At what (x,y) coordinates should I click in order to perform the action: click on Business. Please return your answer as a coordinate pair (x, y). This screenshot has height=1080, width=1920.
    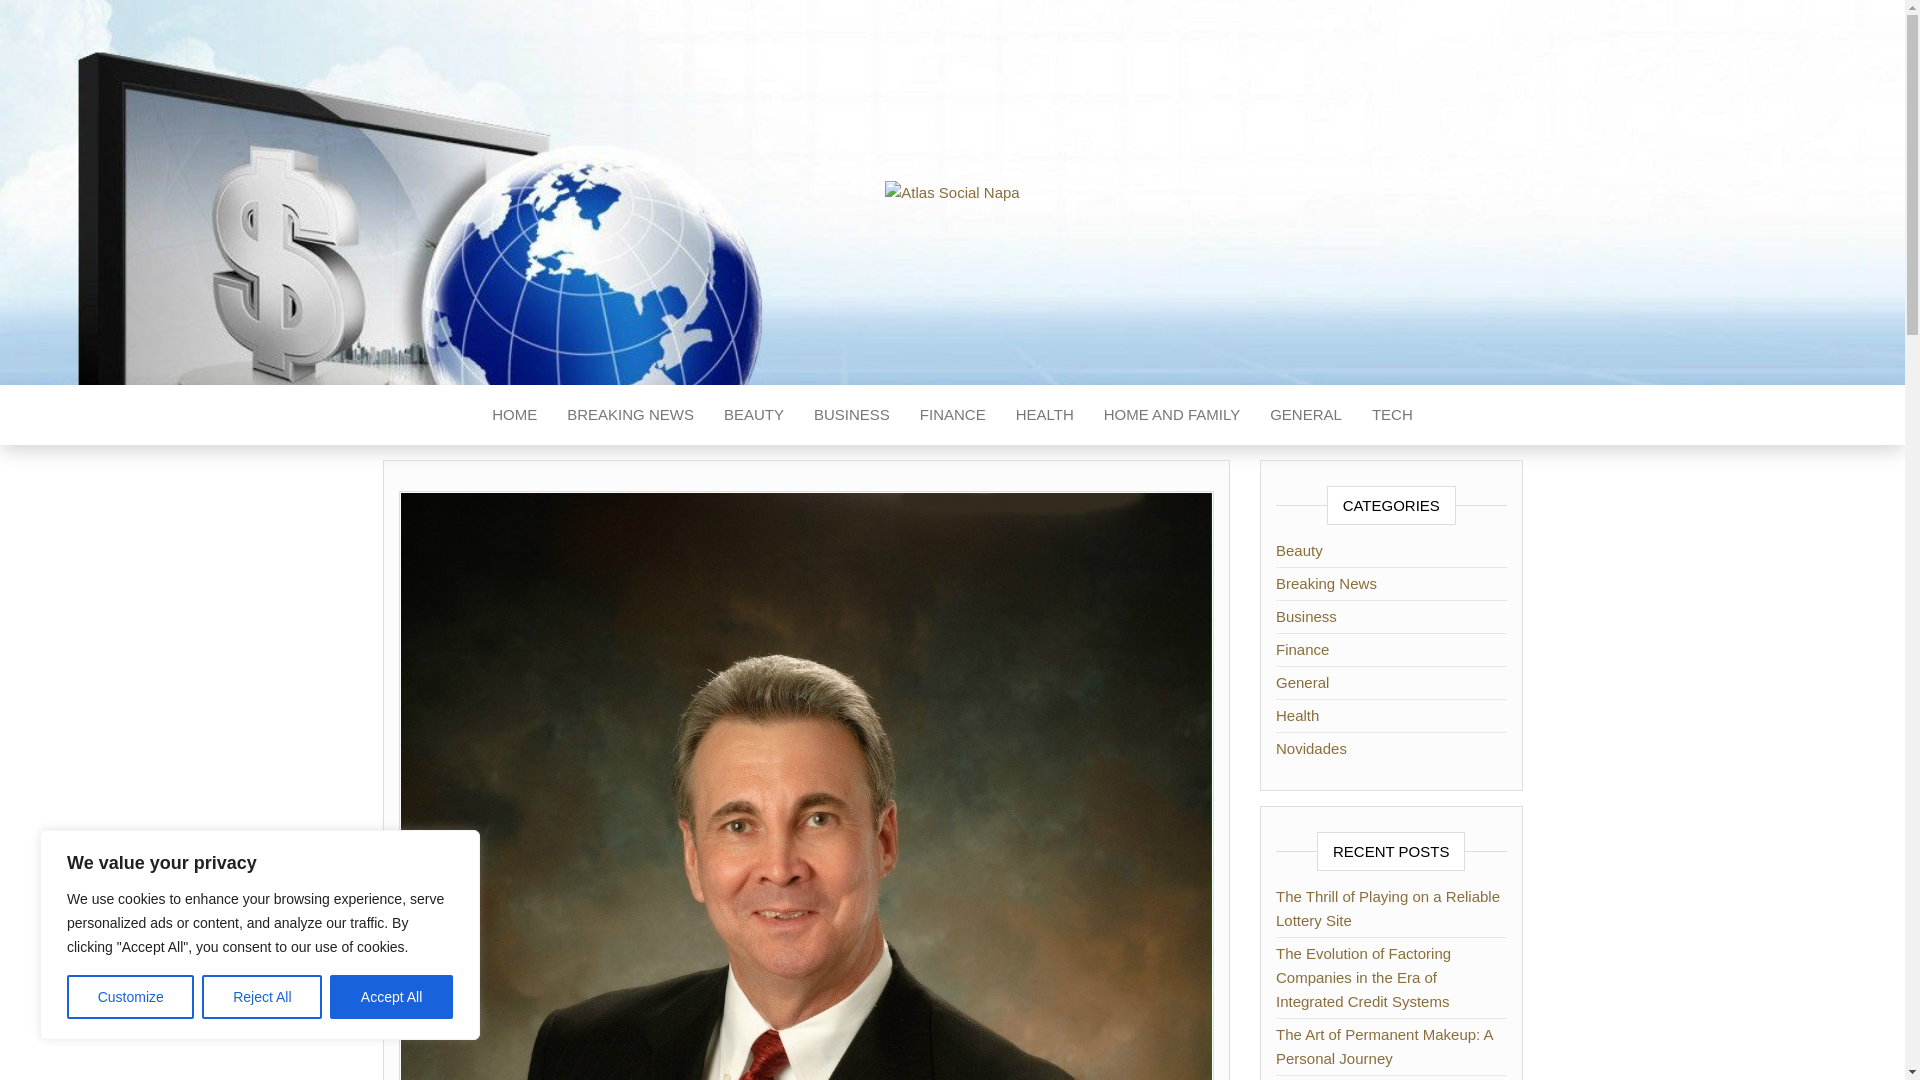
    Looking at the image, I should click on (1306, 616).